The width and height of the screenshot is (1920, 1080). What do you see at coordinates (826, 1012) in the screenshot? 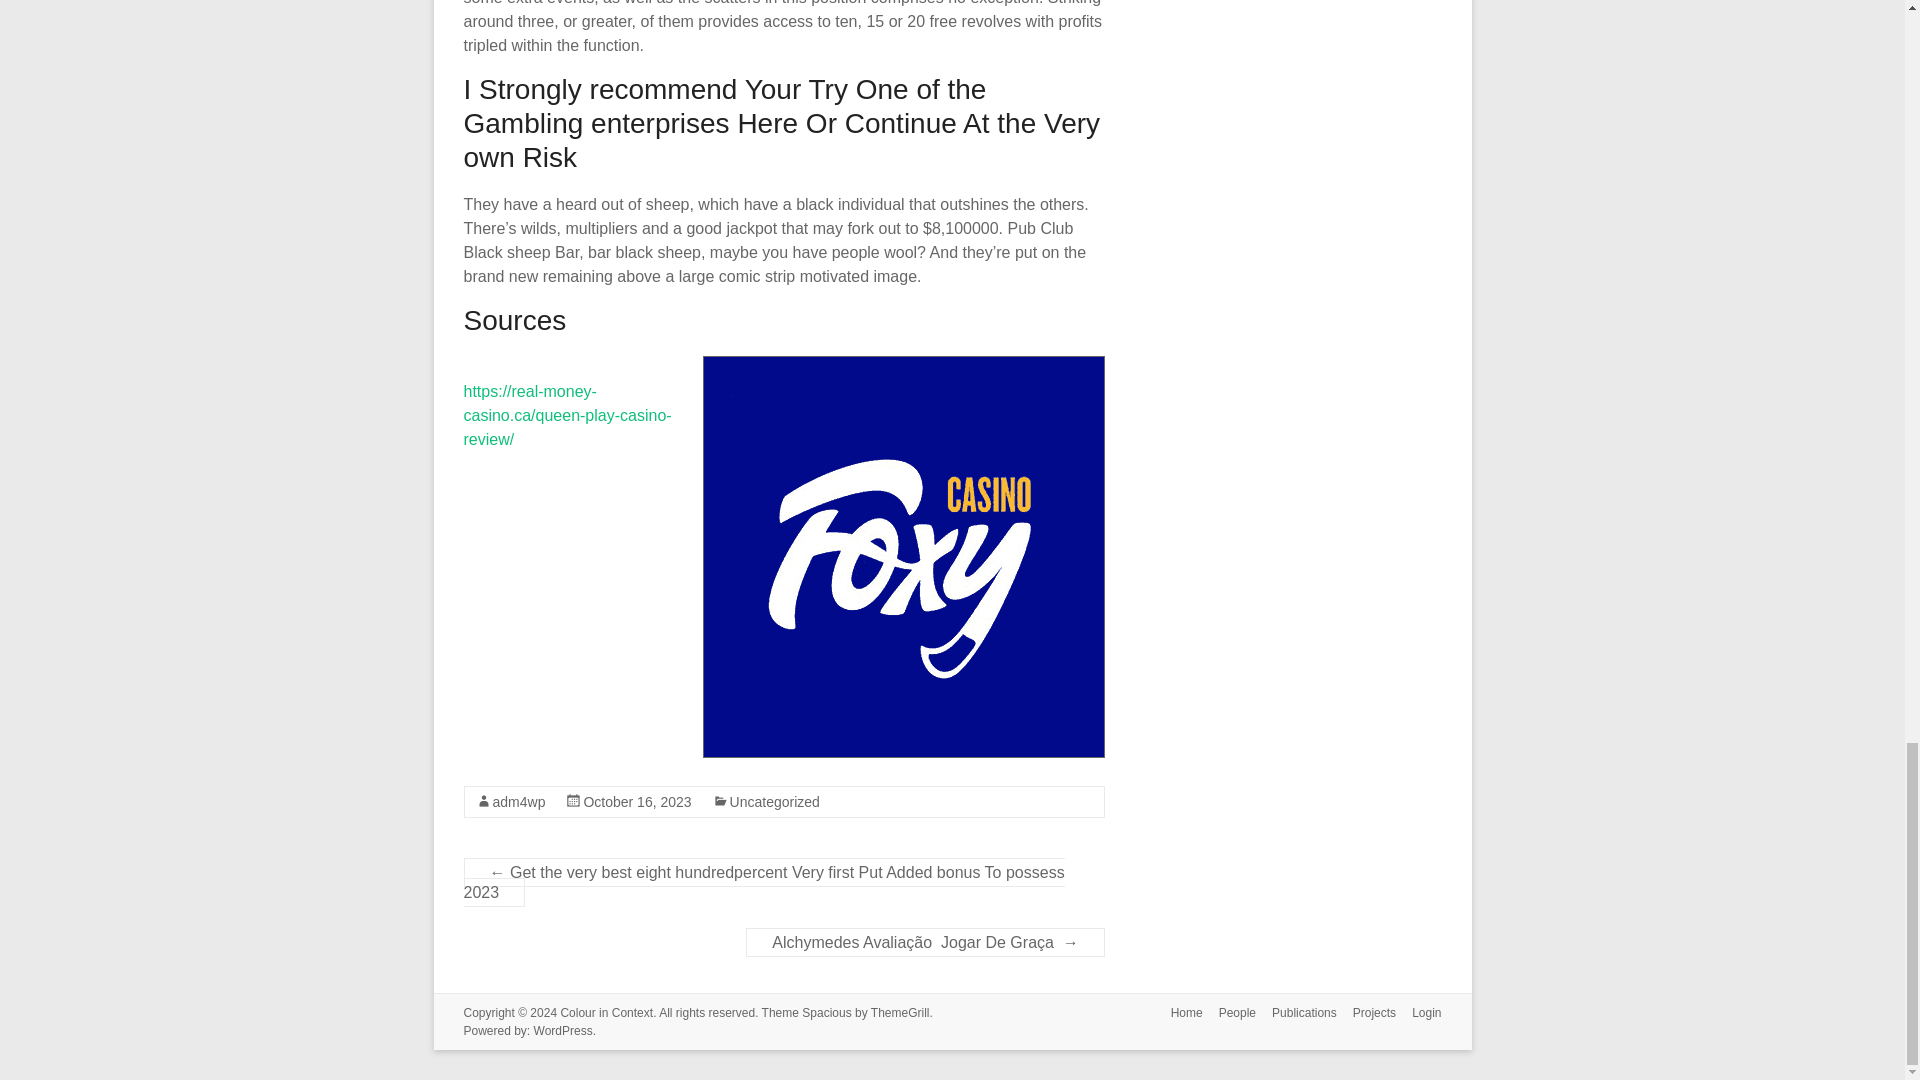
I see `Spacious` at bounding box center [826, 1012].